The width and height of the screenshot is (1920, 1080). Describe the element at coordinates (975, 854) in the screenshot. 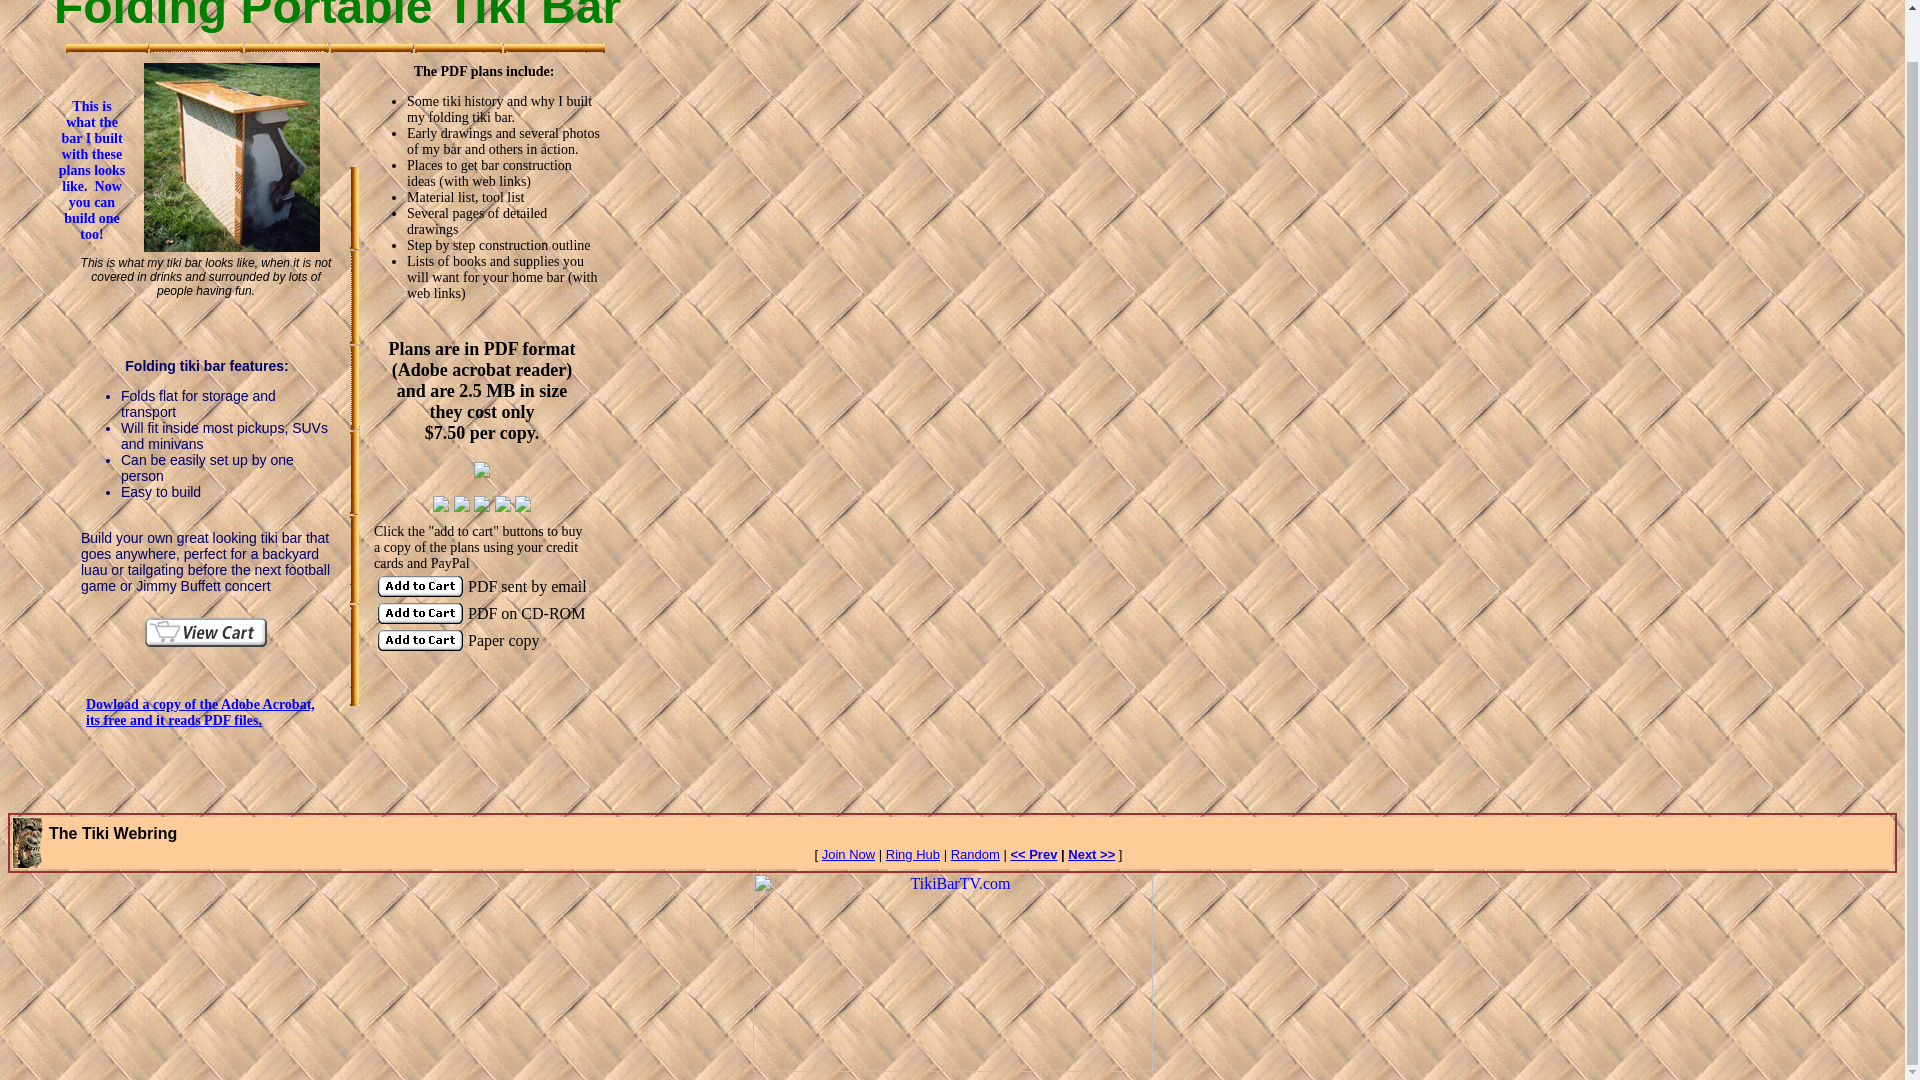

I see `Random` at that location.